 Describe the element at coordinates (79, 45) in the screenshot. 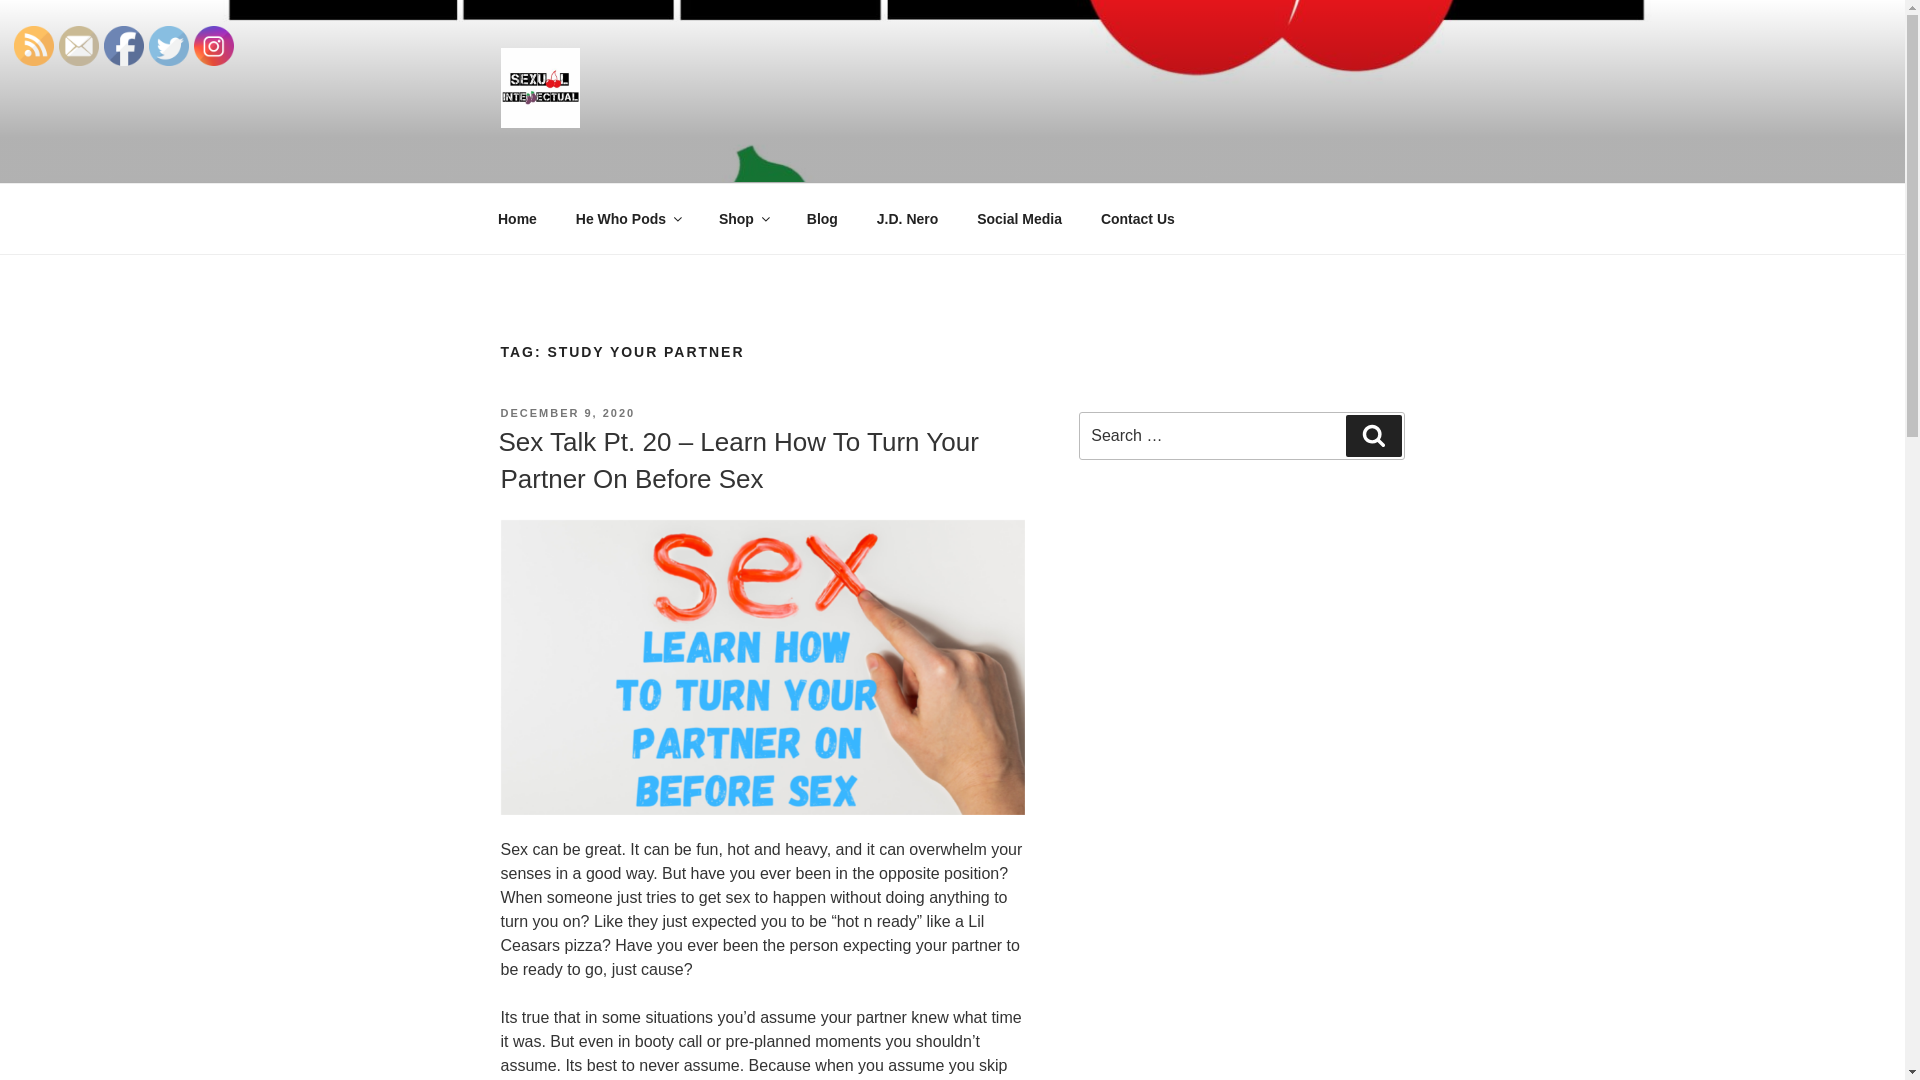

I see `Follow by Email` at that location.